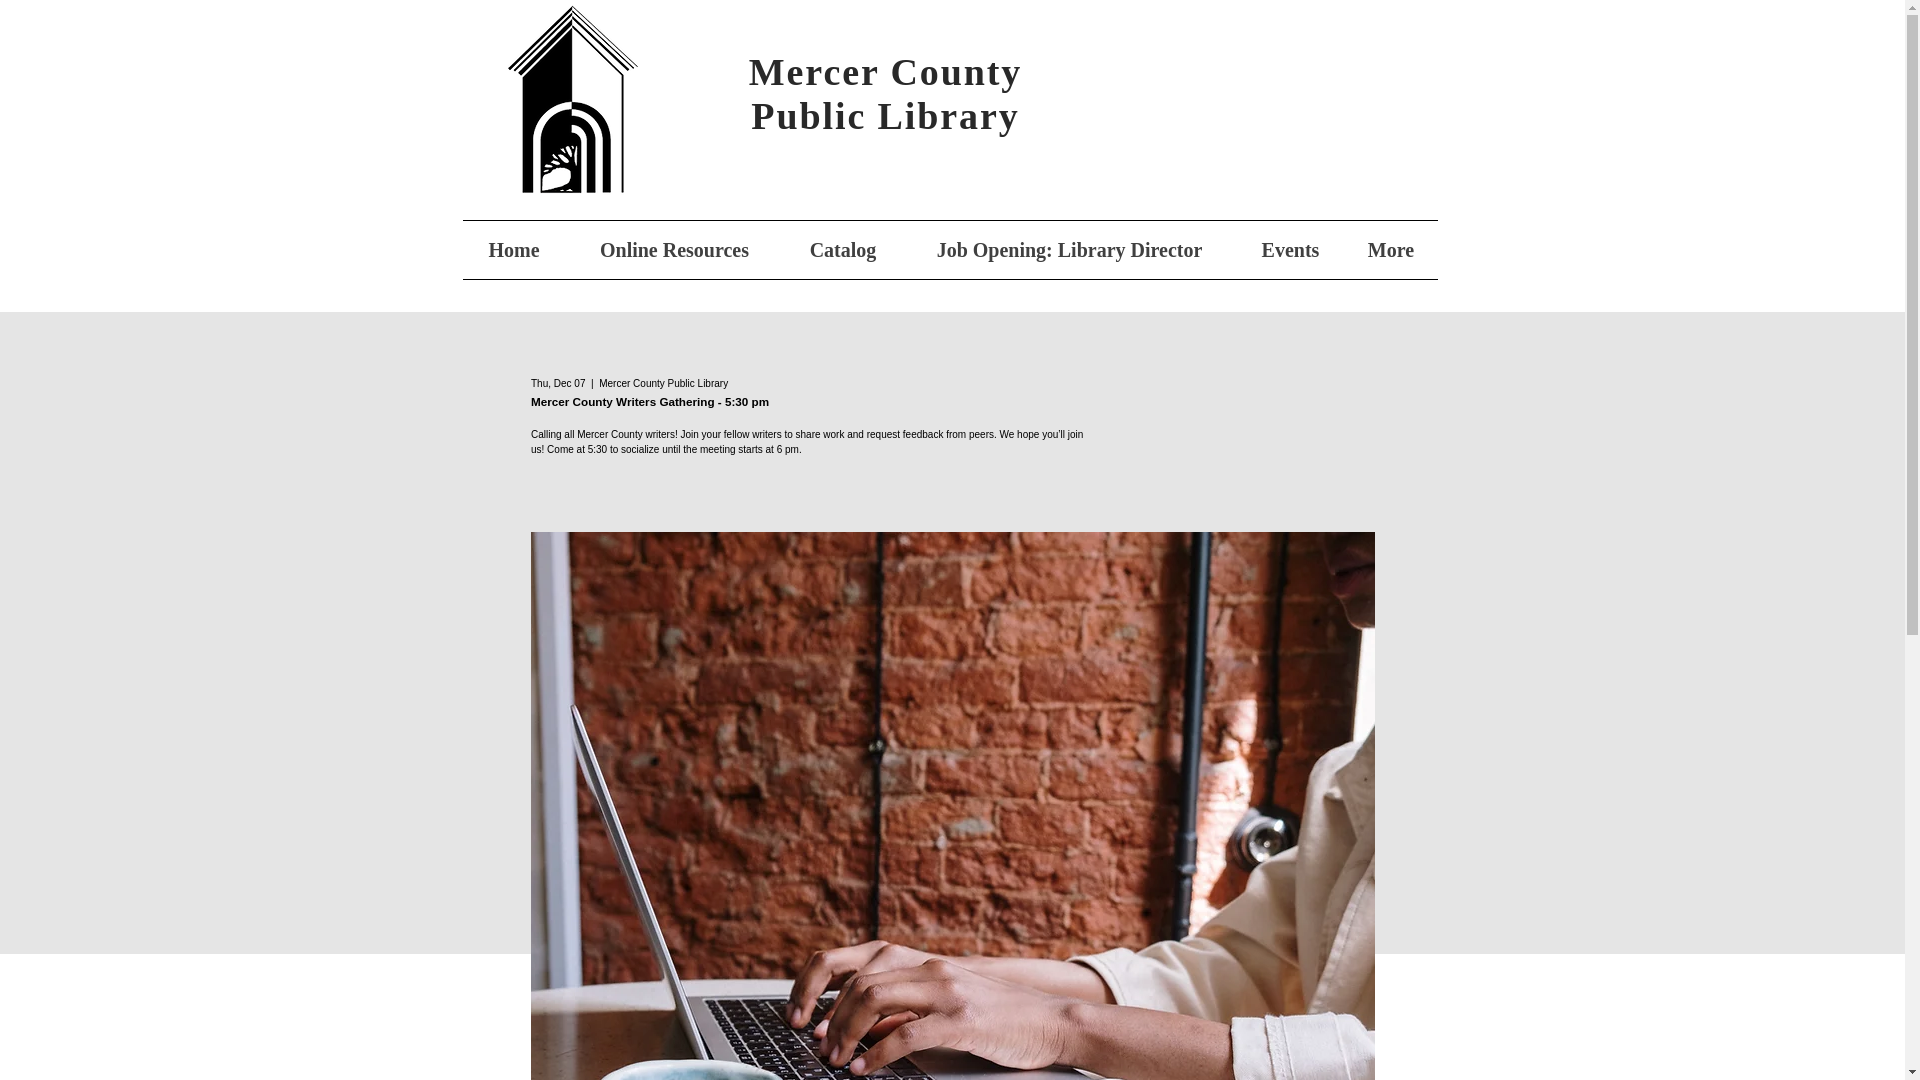 Image resolution: width=1920 pixels, height=1080 pixels. I want to click on Events, so click(1290, 250).